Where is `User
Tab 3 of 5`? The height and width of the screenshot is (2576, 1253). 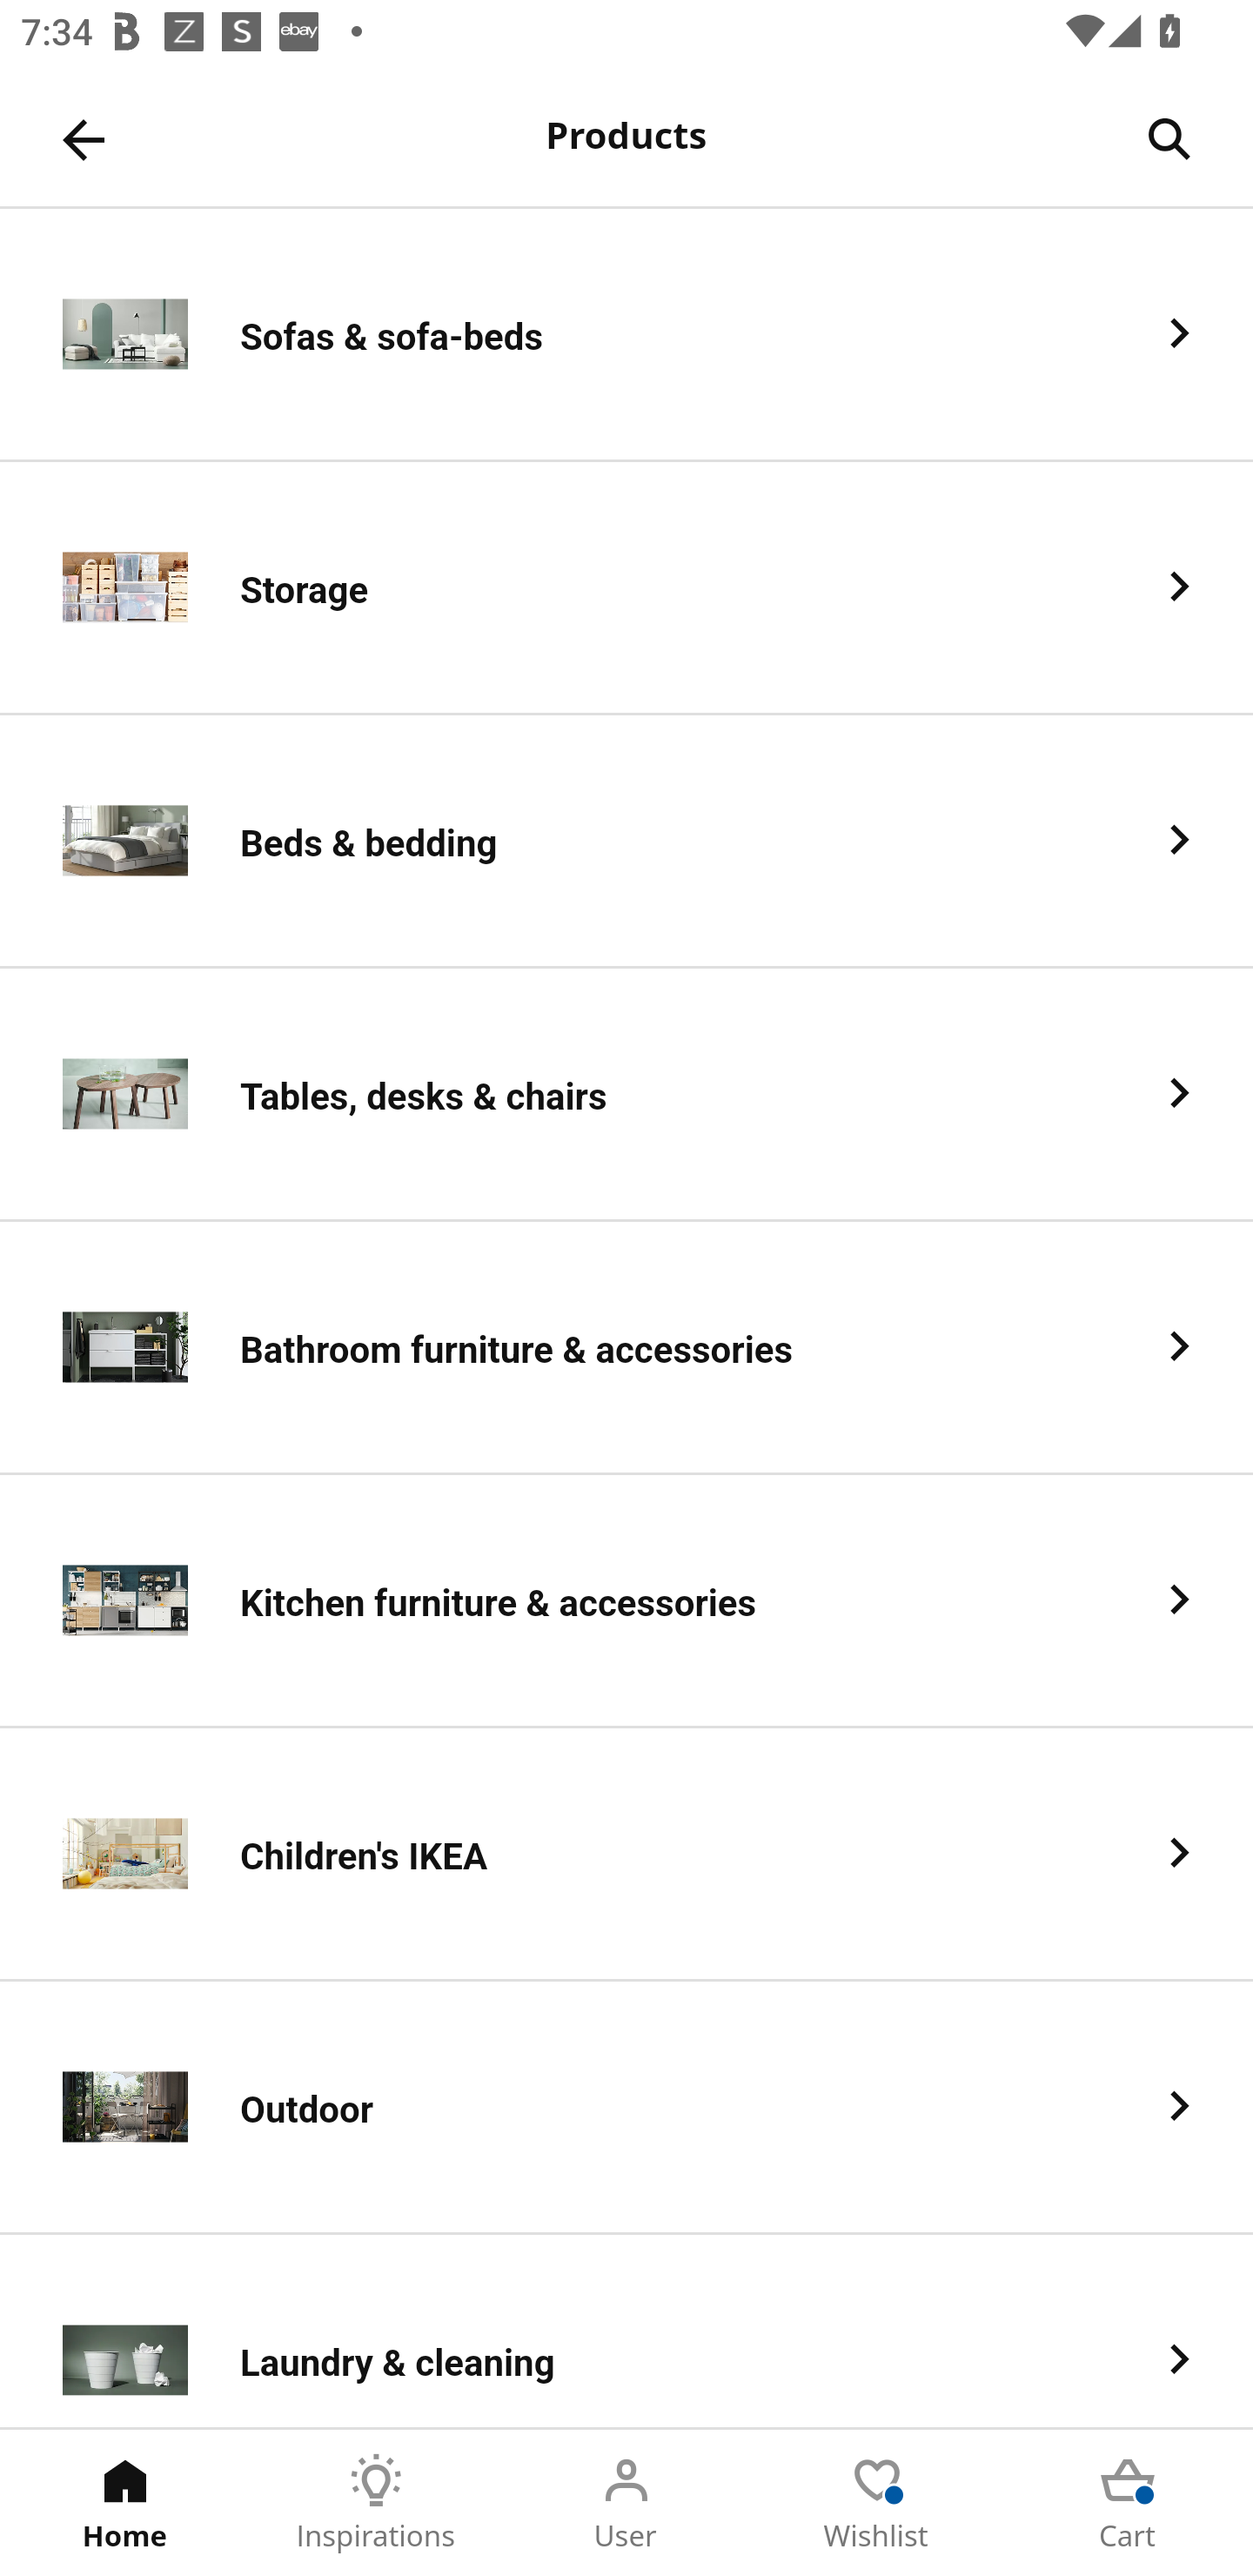 User
Tab 3 of 5 is located at coordinates (626, 2503).